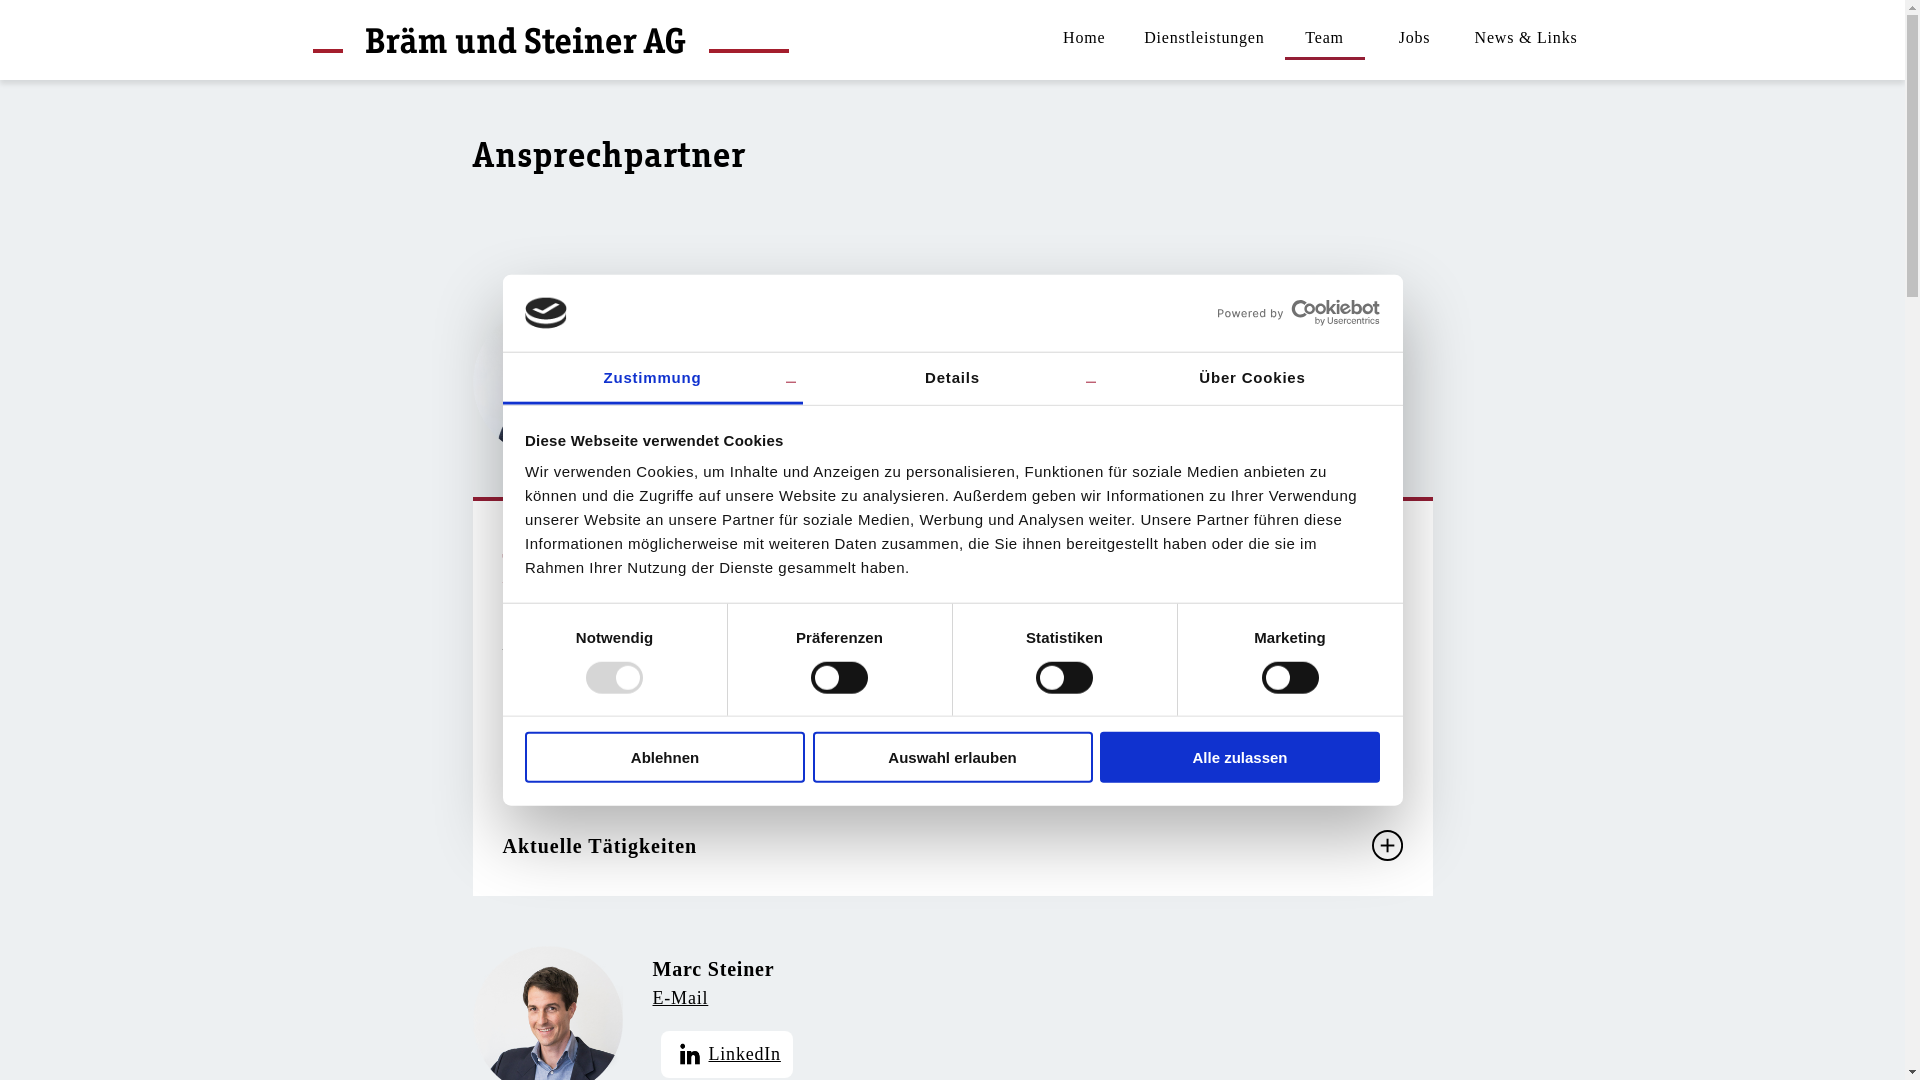 The image size is (1920, 1080). What do you see at coordinates (952, 380) in the screenshot?
I see `Details` at bounding box center [952, 380].